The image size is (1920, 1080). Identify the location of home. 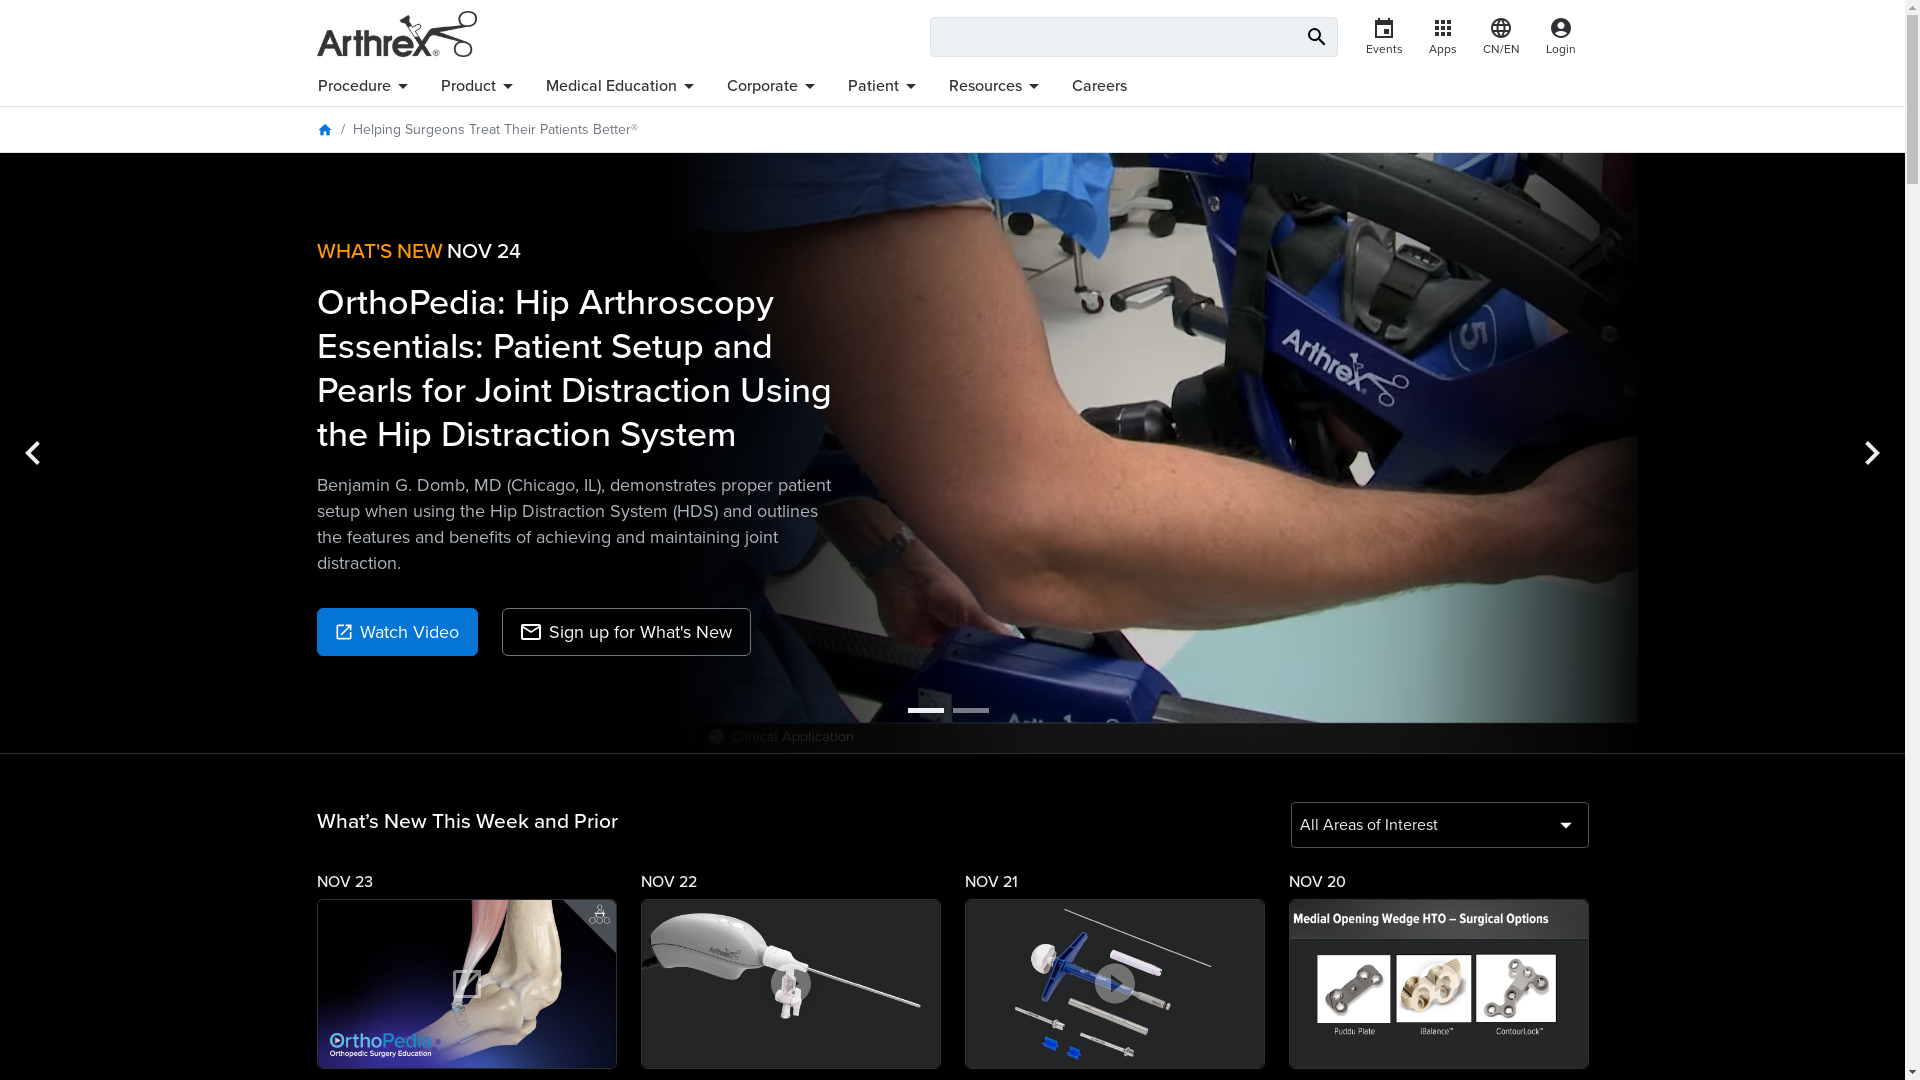
(324, 130).